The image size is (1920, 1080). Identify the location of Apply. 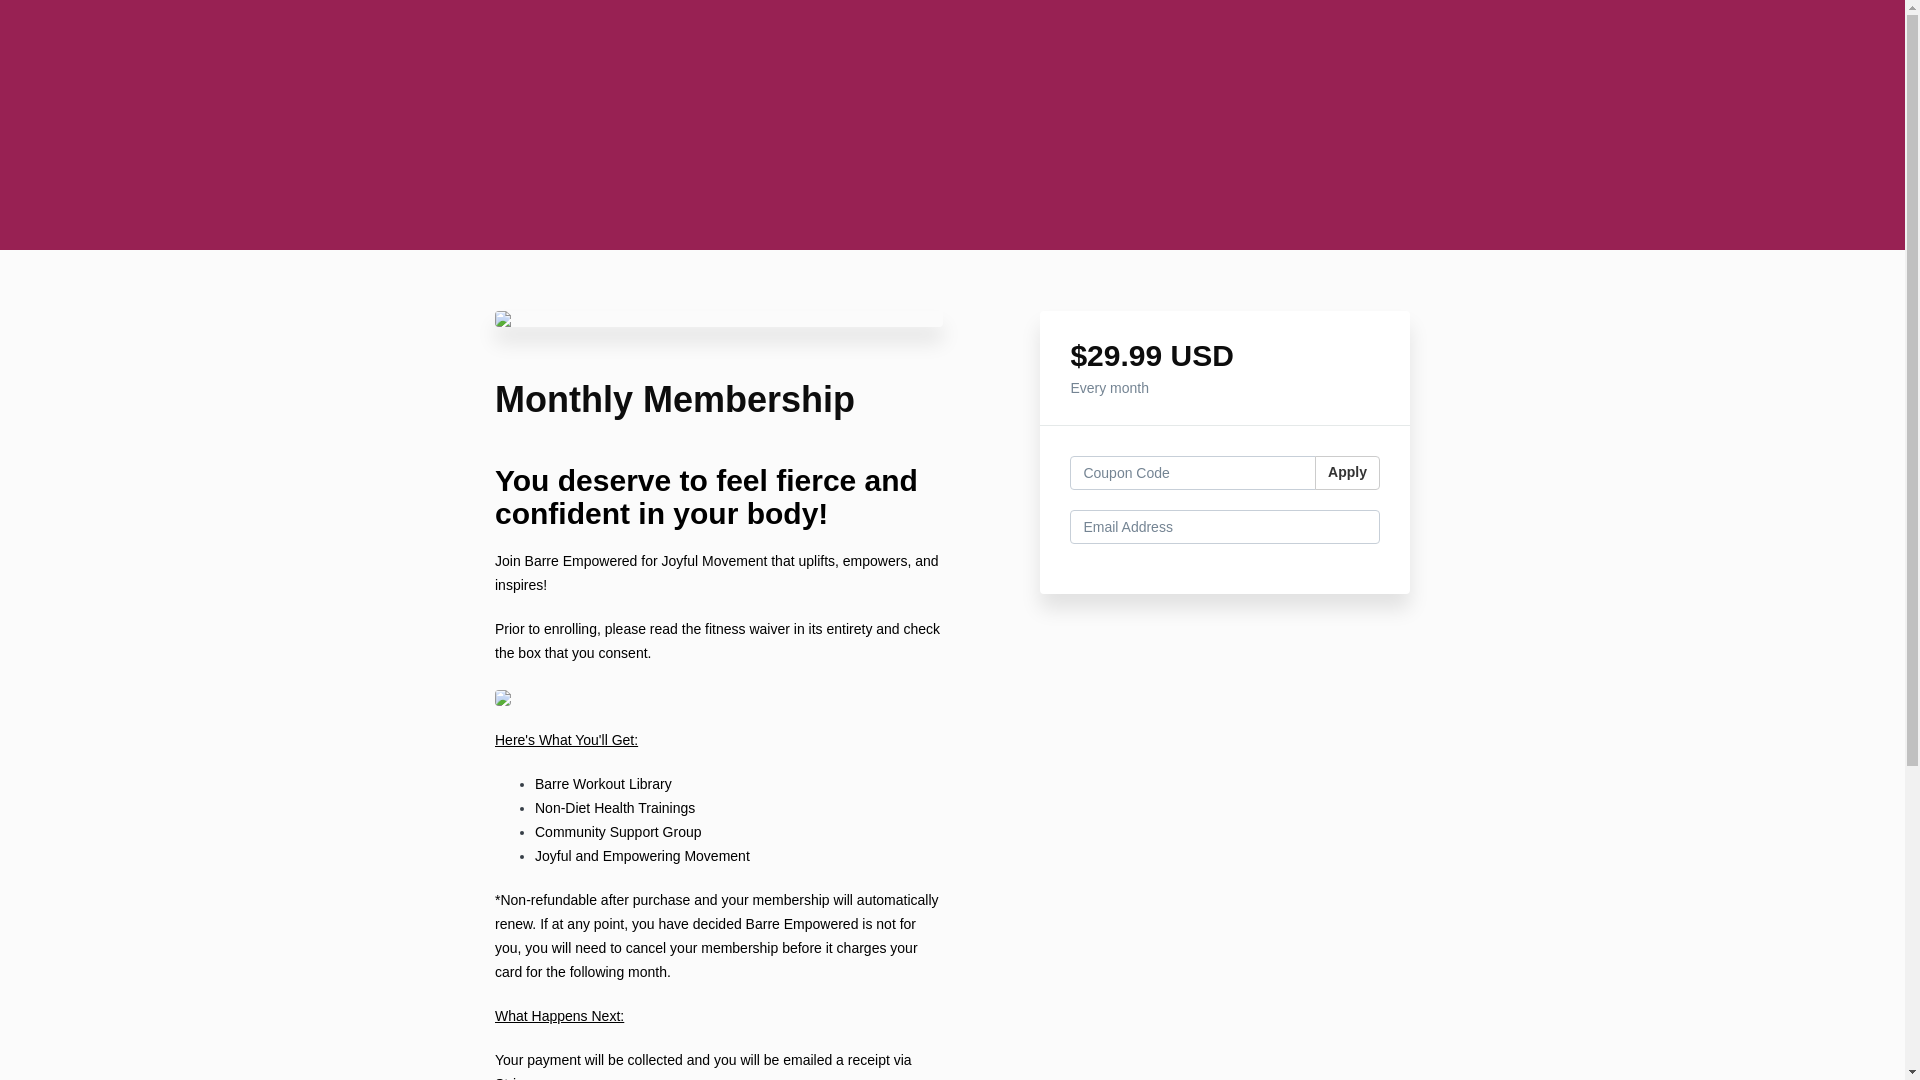
(1348, 472).